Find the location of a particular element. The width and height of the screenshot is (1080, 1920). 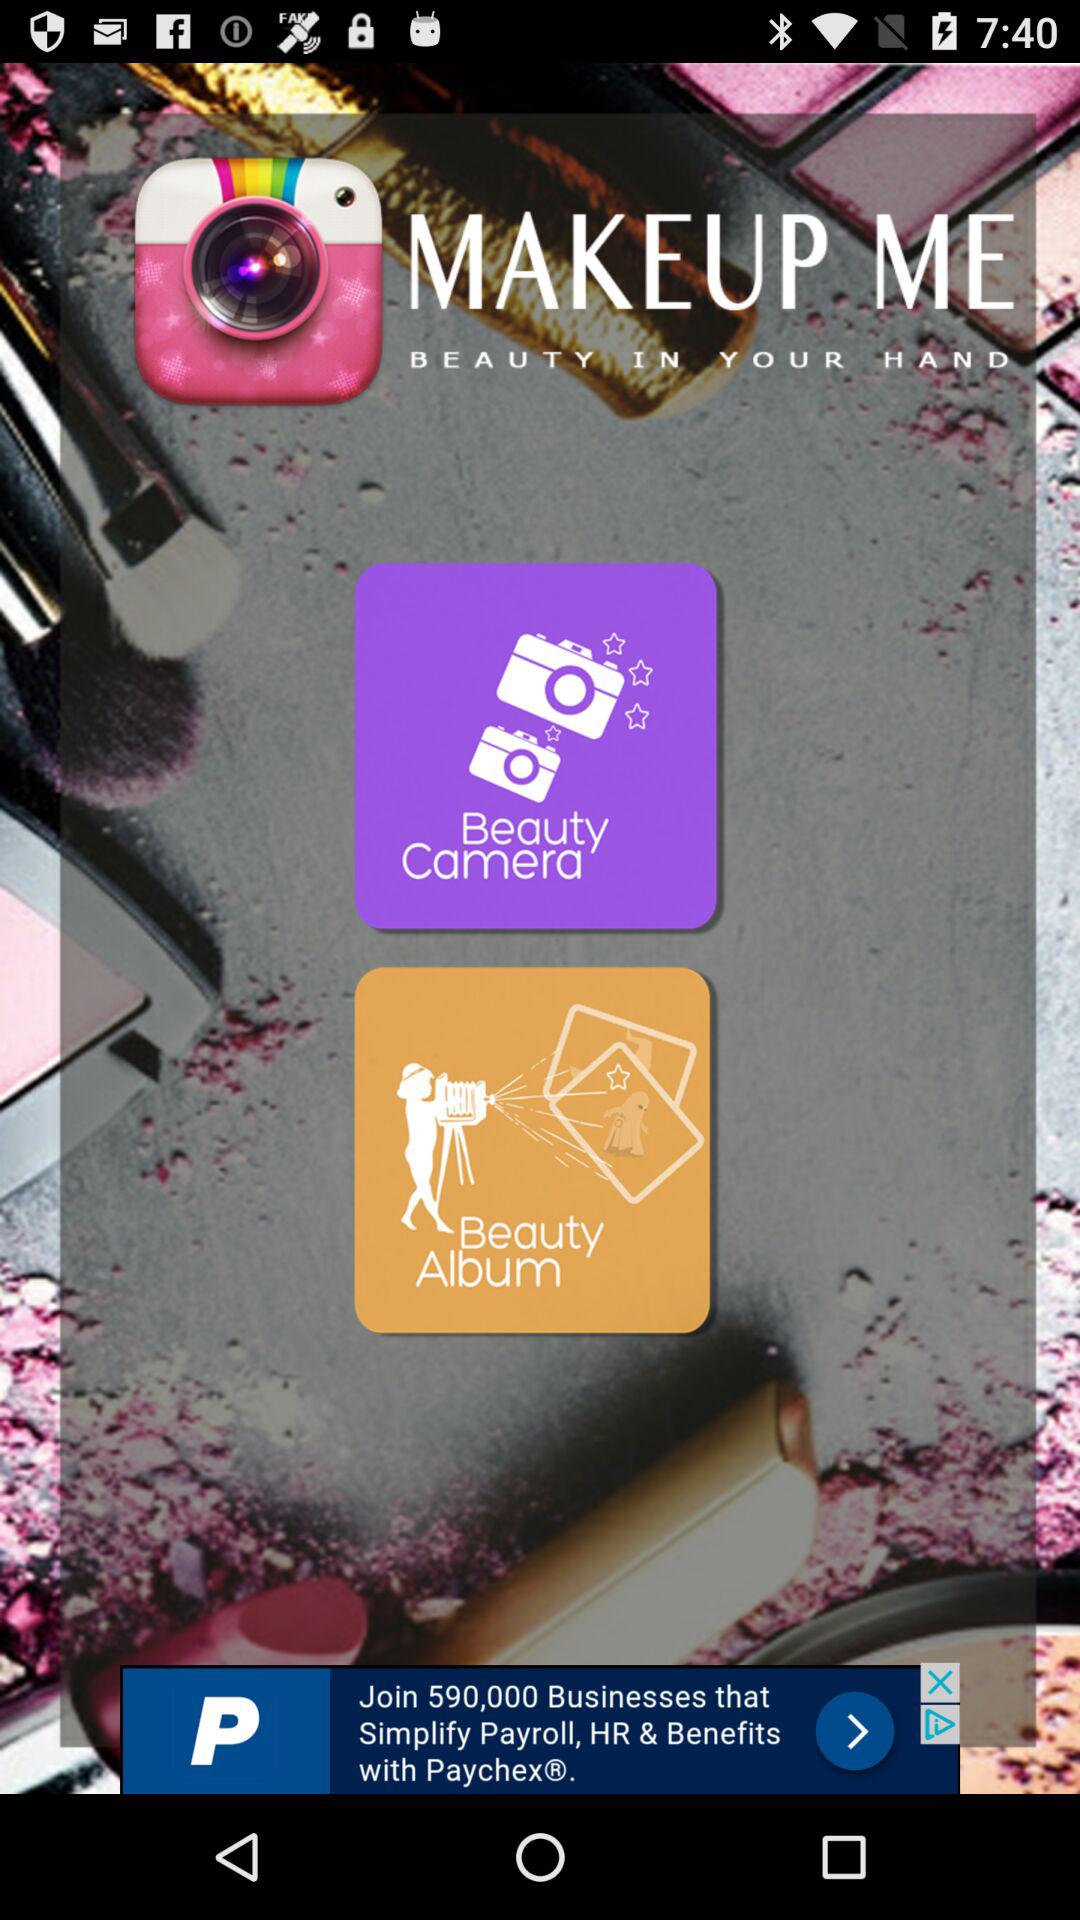

album is located at coordinates (540, 1155).